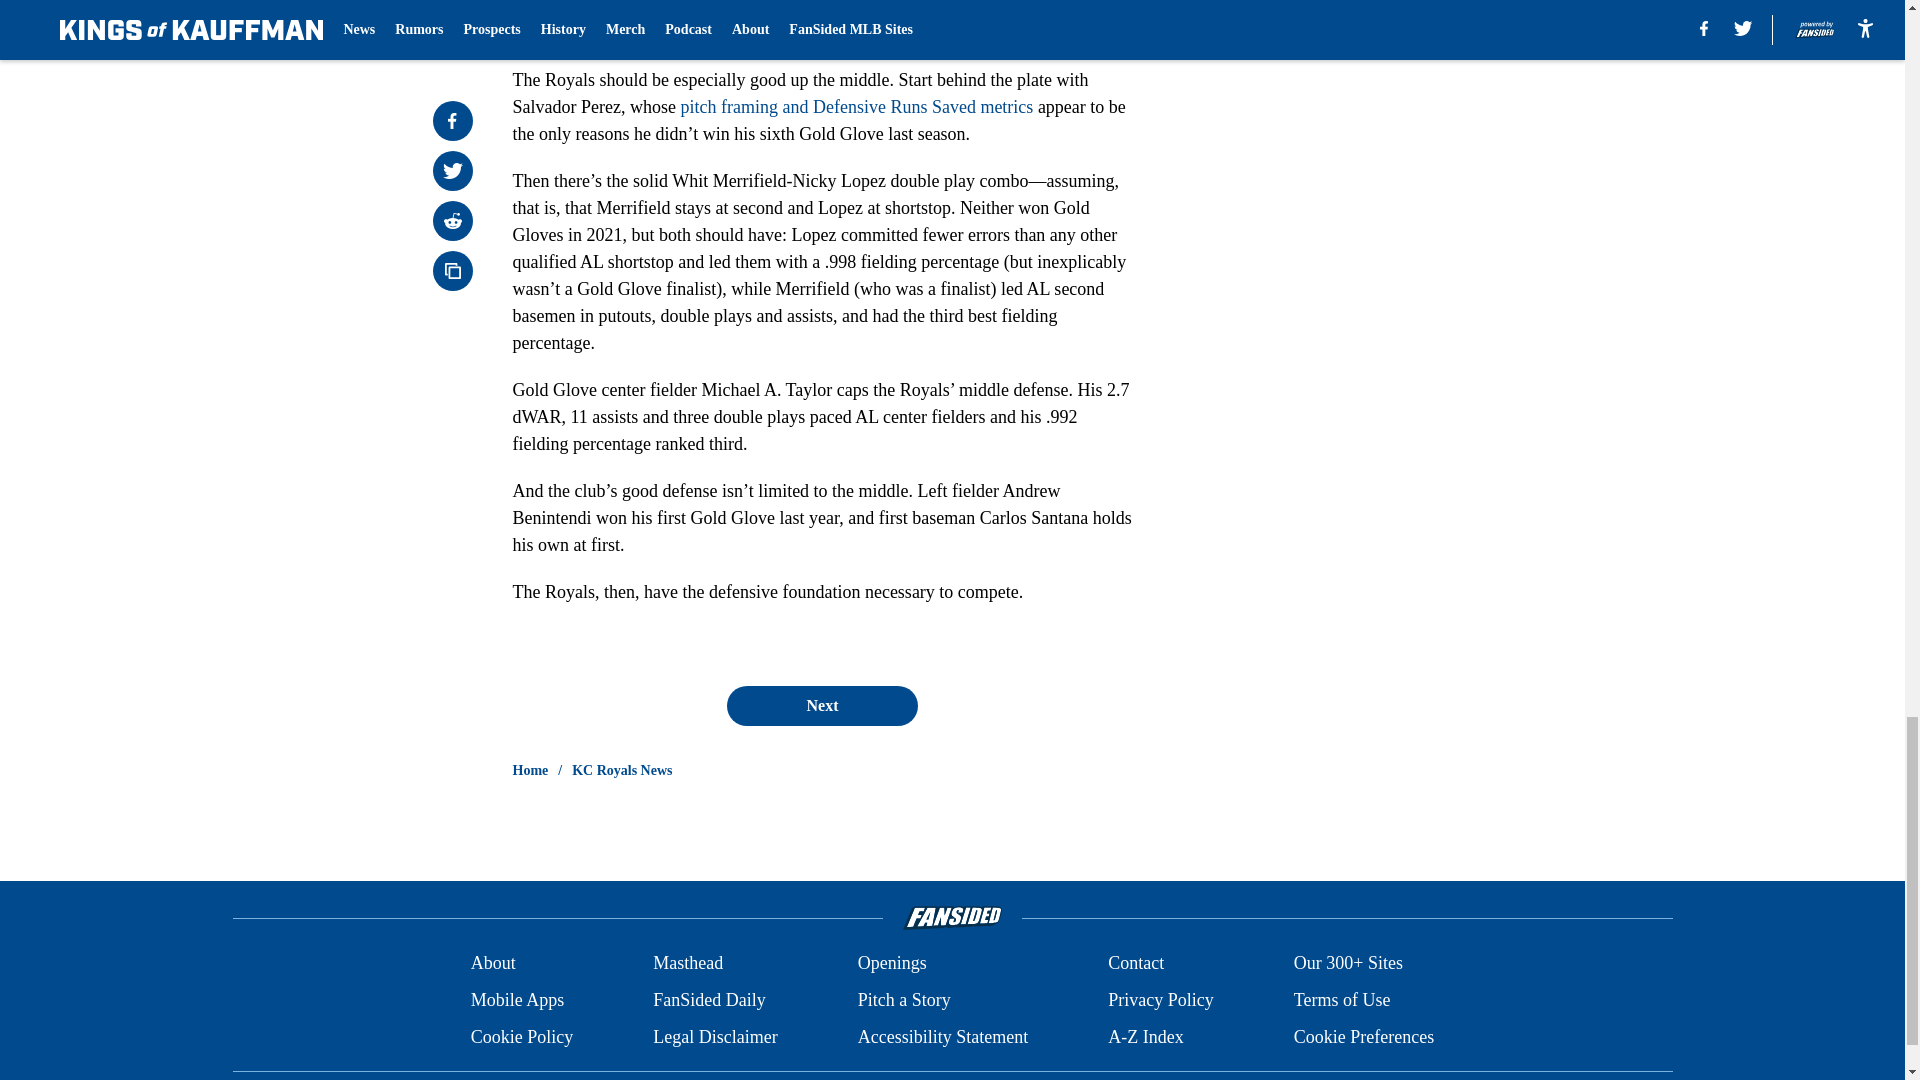 The width and height of the screenshot is (1920, 1080). What do you see at coordinates (821, 705) in the screenshot?
I see `Next` at bounding box center [821, 705].